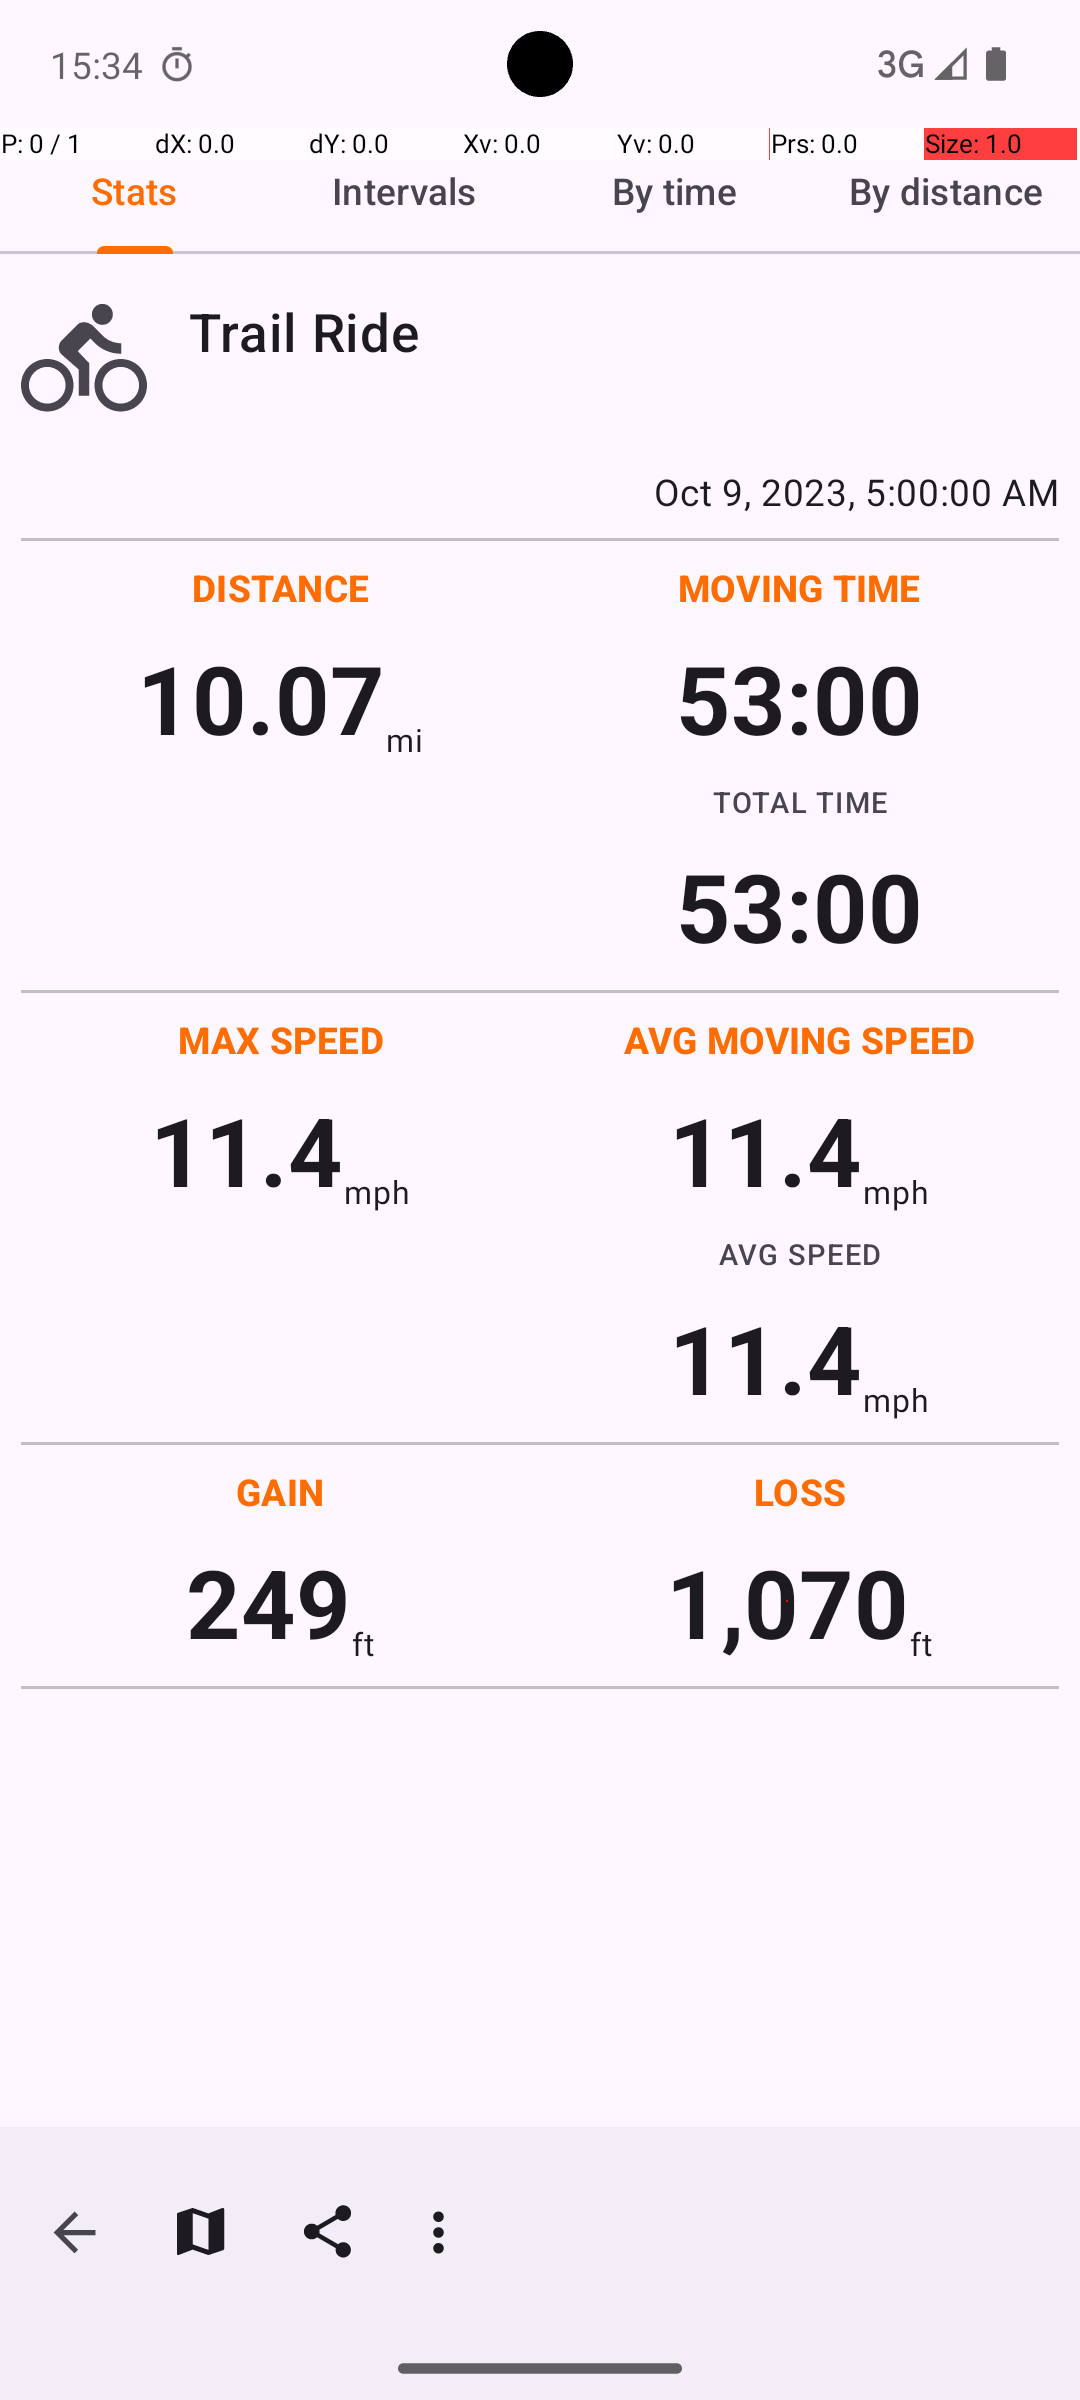  Describe the element at coordinates (800, 698) in the screenshot. I see `53:00` at that location.